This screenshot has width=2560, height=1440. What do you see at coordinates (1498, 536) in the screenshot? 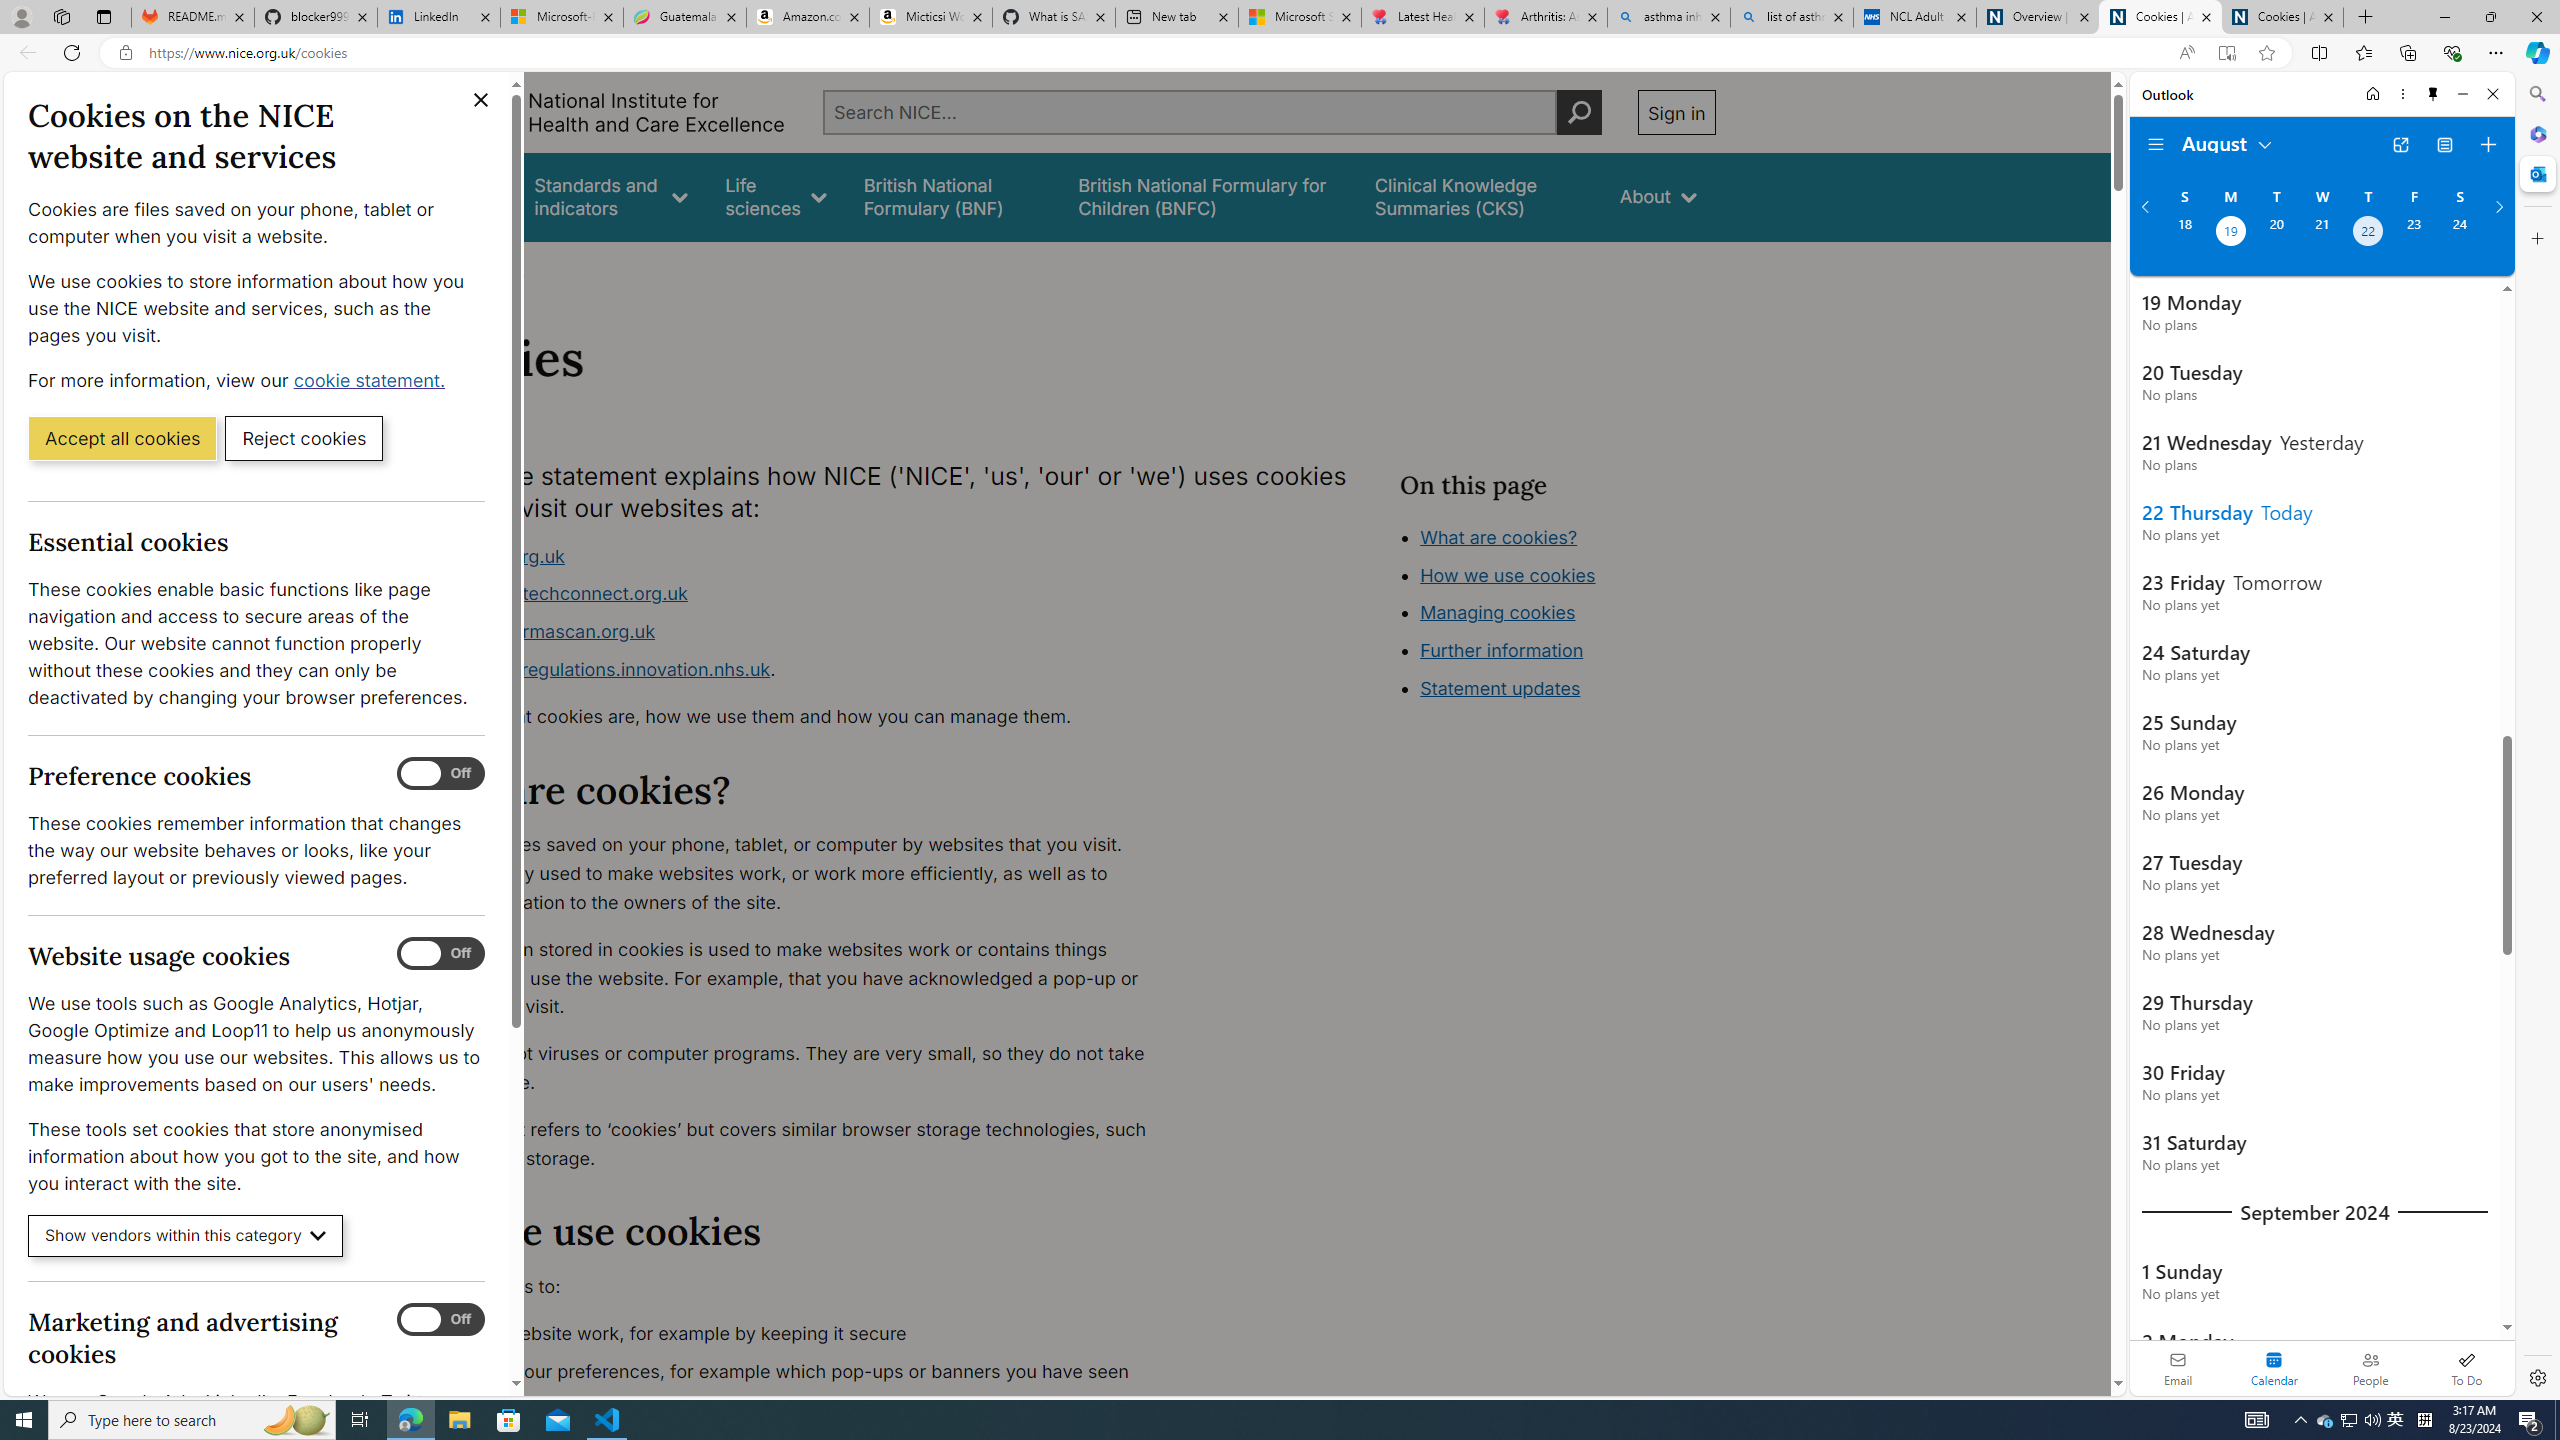
I see `What are cookies?` at bounding box center [1498, 536].